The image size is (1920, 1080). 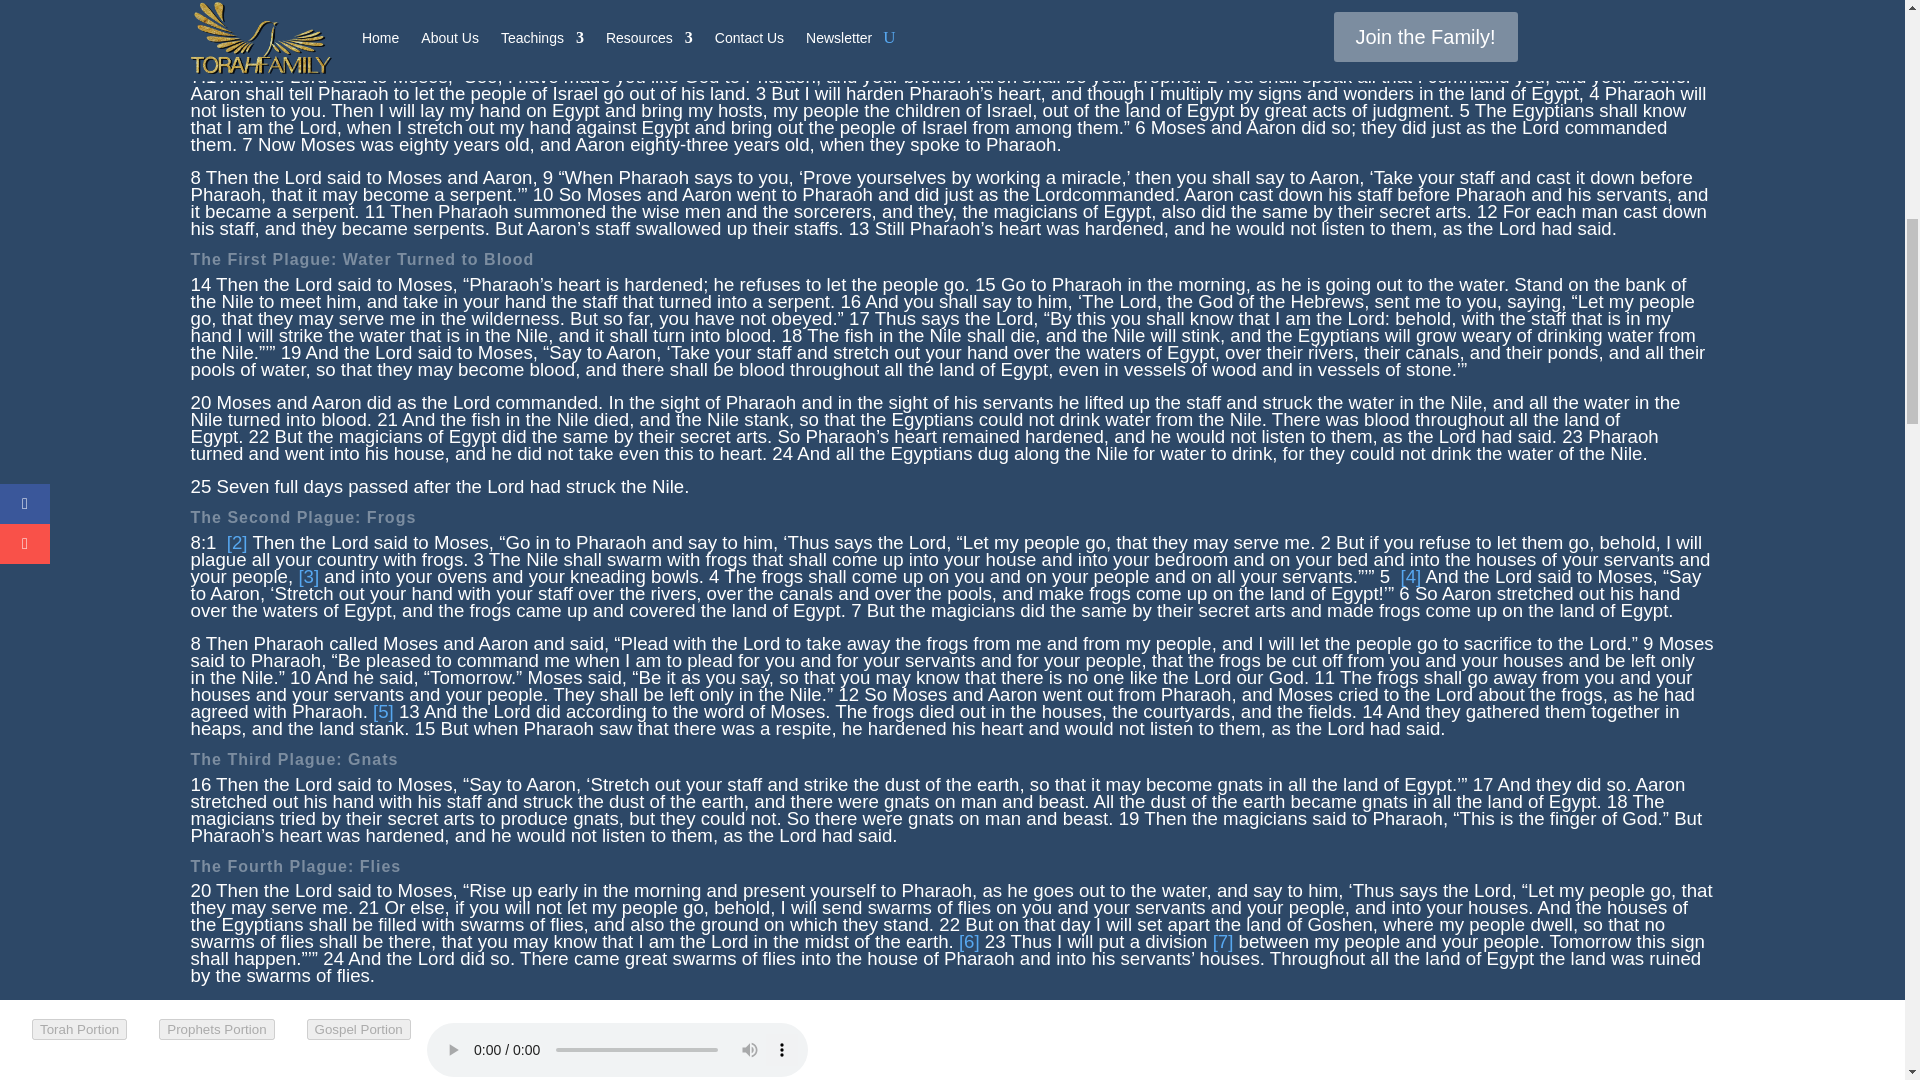 What do you see at coordinates (308, 576) in the screenshot?
I see `Or 'among your people'` at bounding box center [308, 576].